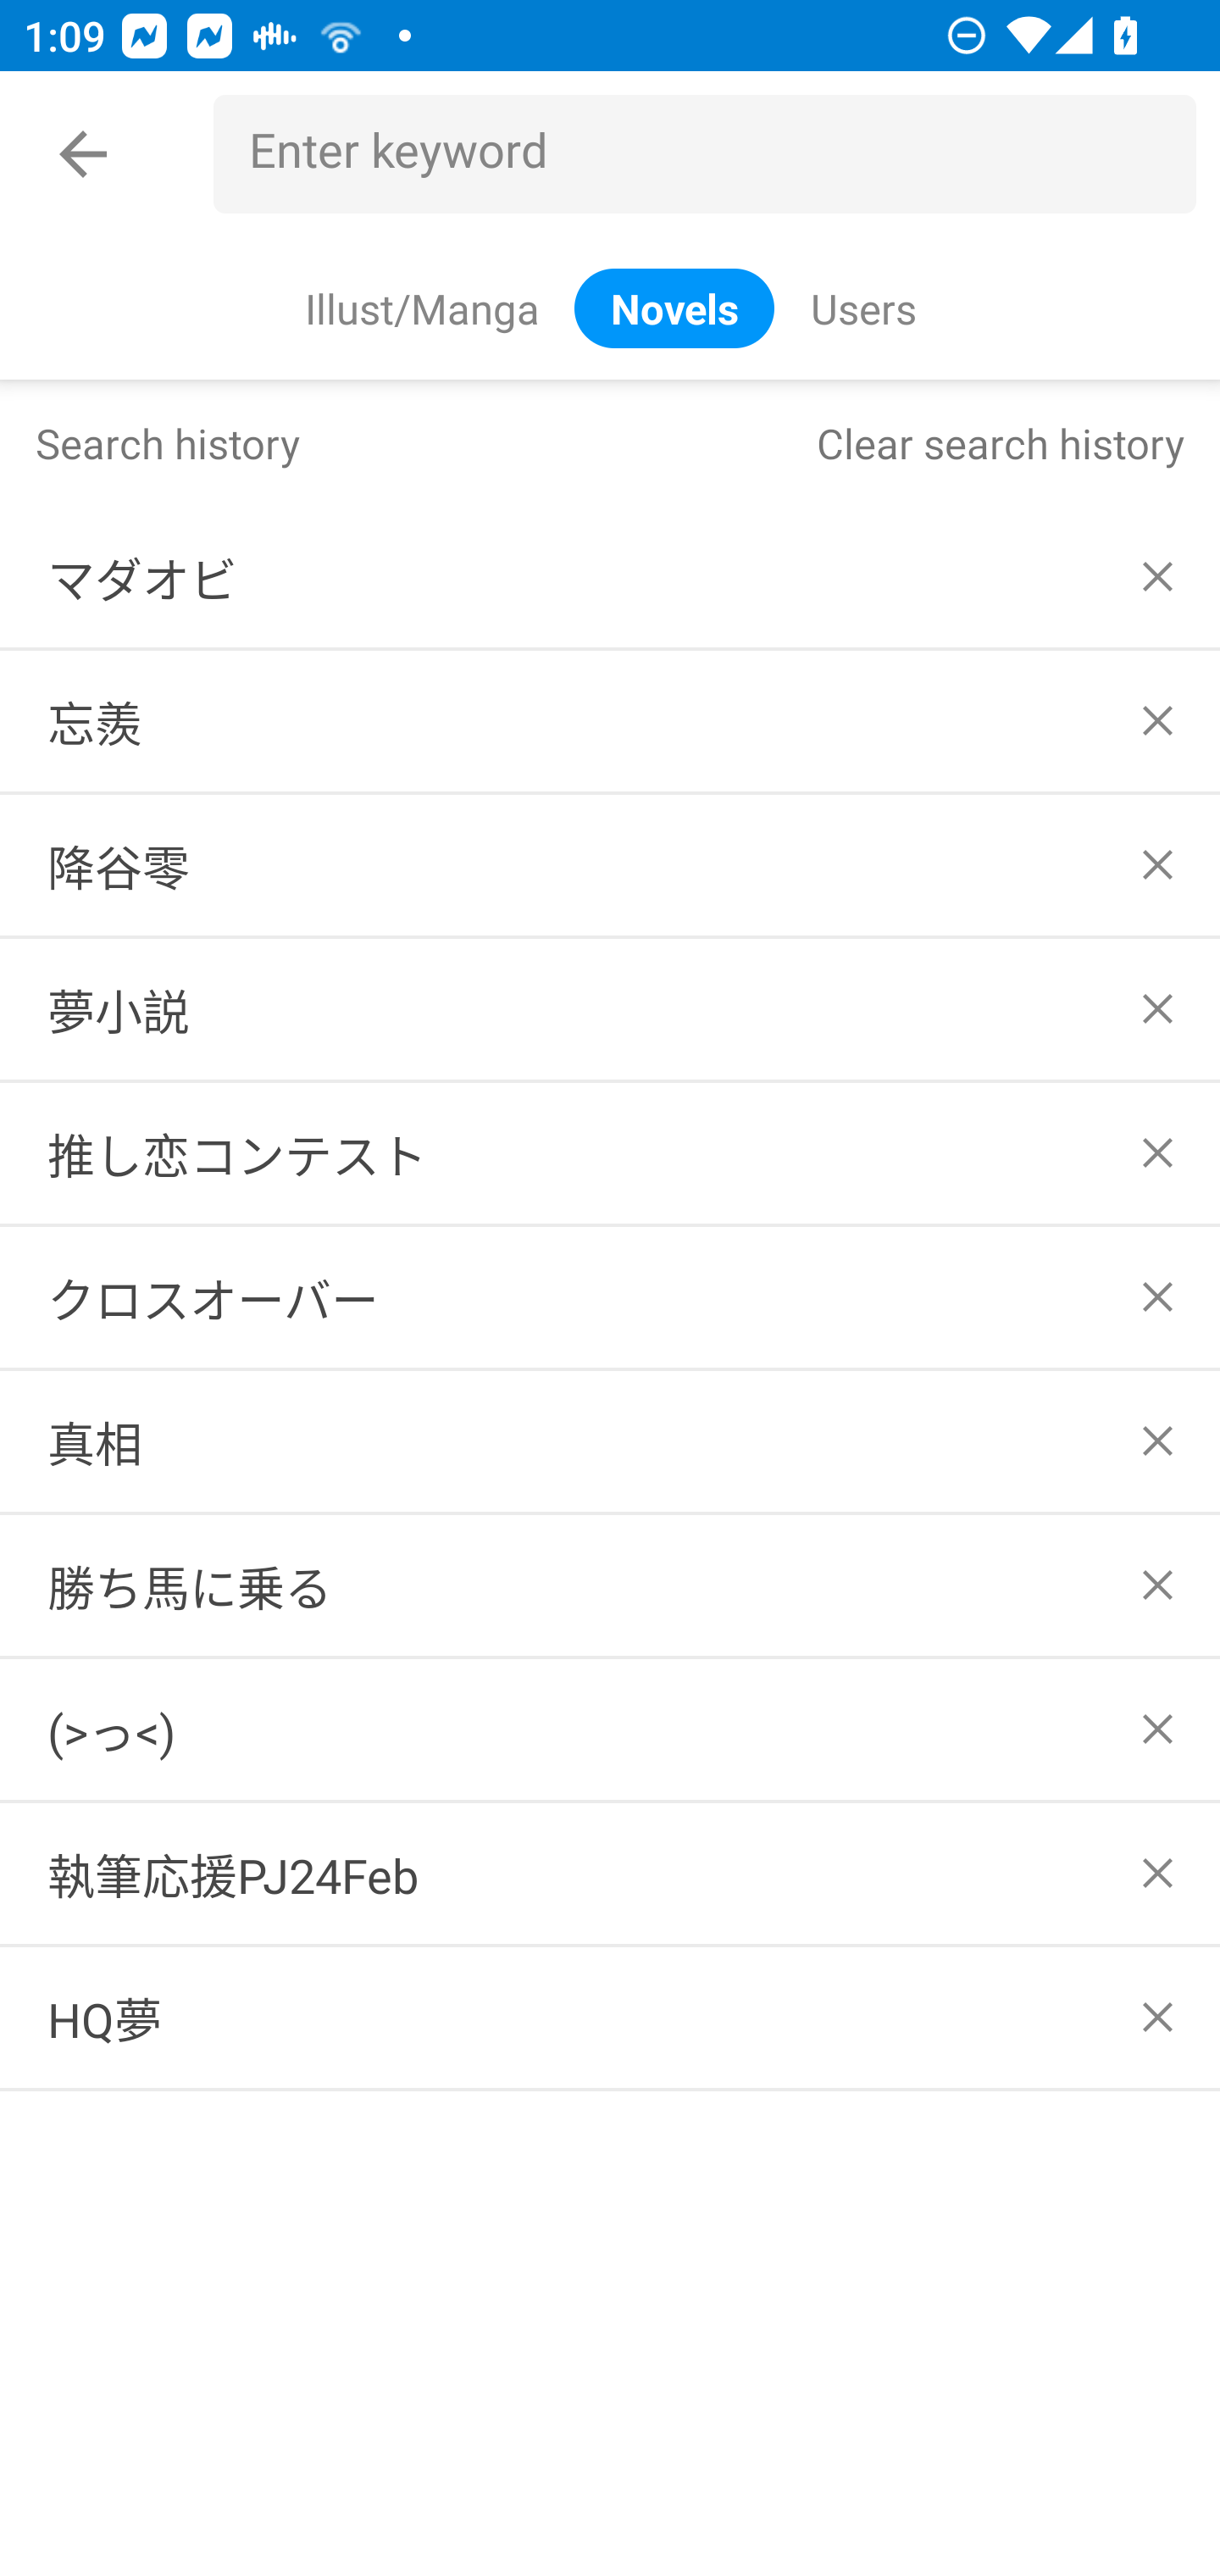  I want to click on Novels, so click(674, 307).